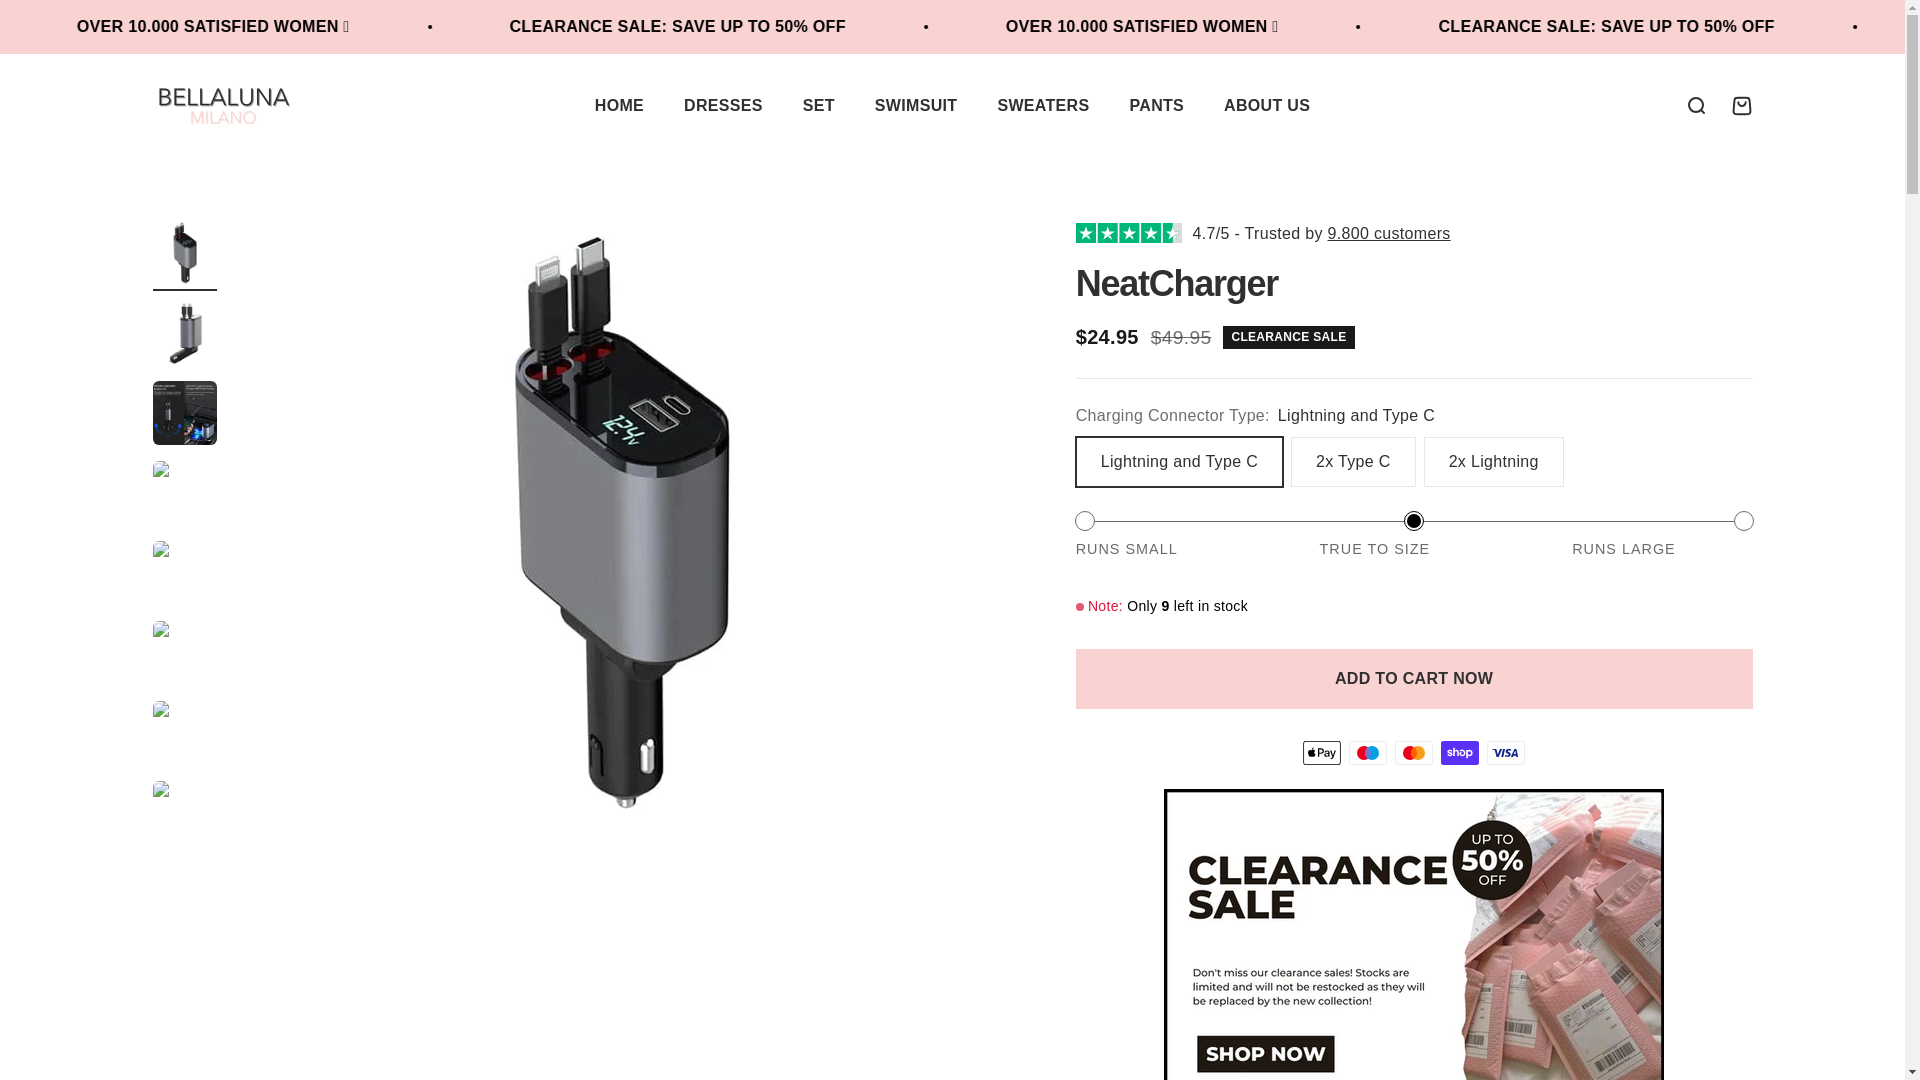 Image resolution: width=1920 pixels, height=1080 pixels. What do you see at coordinates (1266, 106) in the screenshot?
I see `ABOUT US` at bounding box center [1266, 106].